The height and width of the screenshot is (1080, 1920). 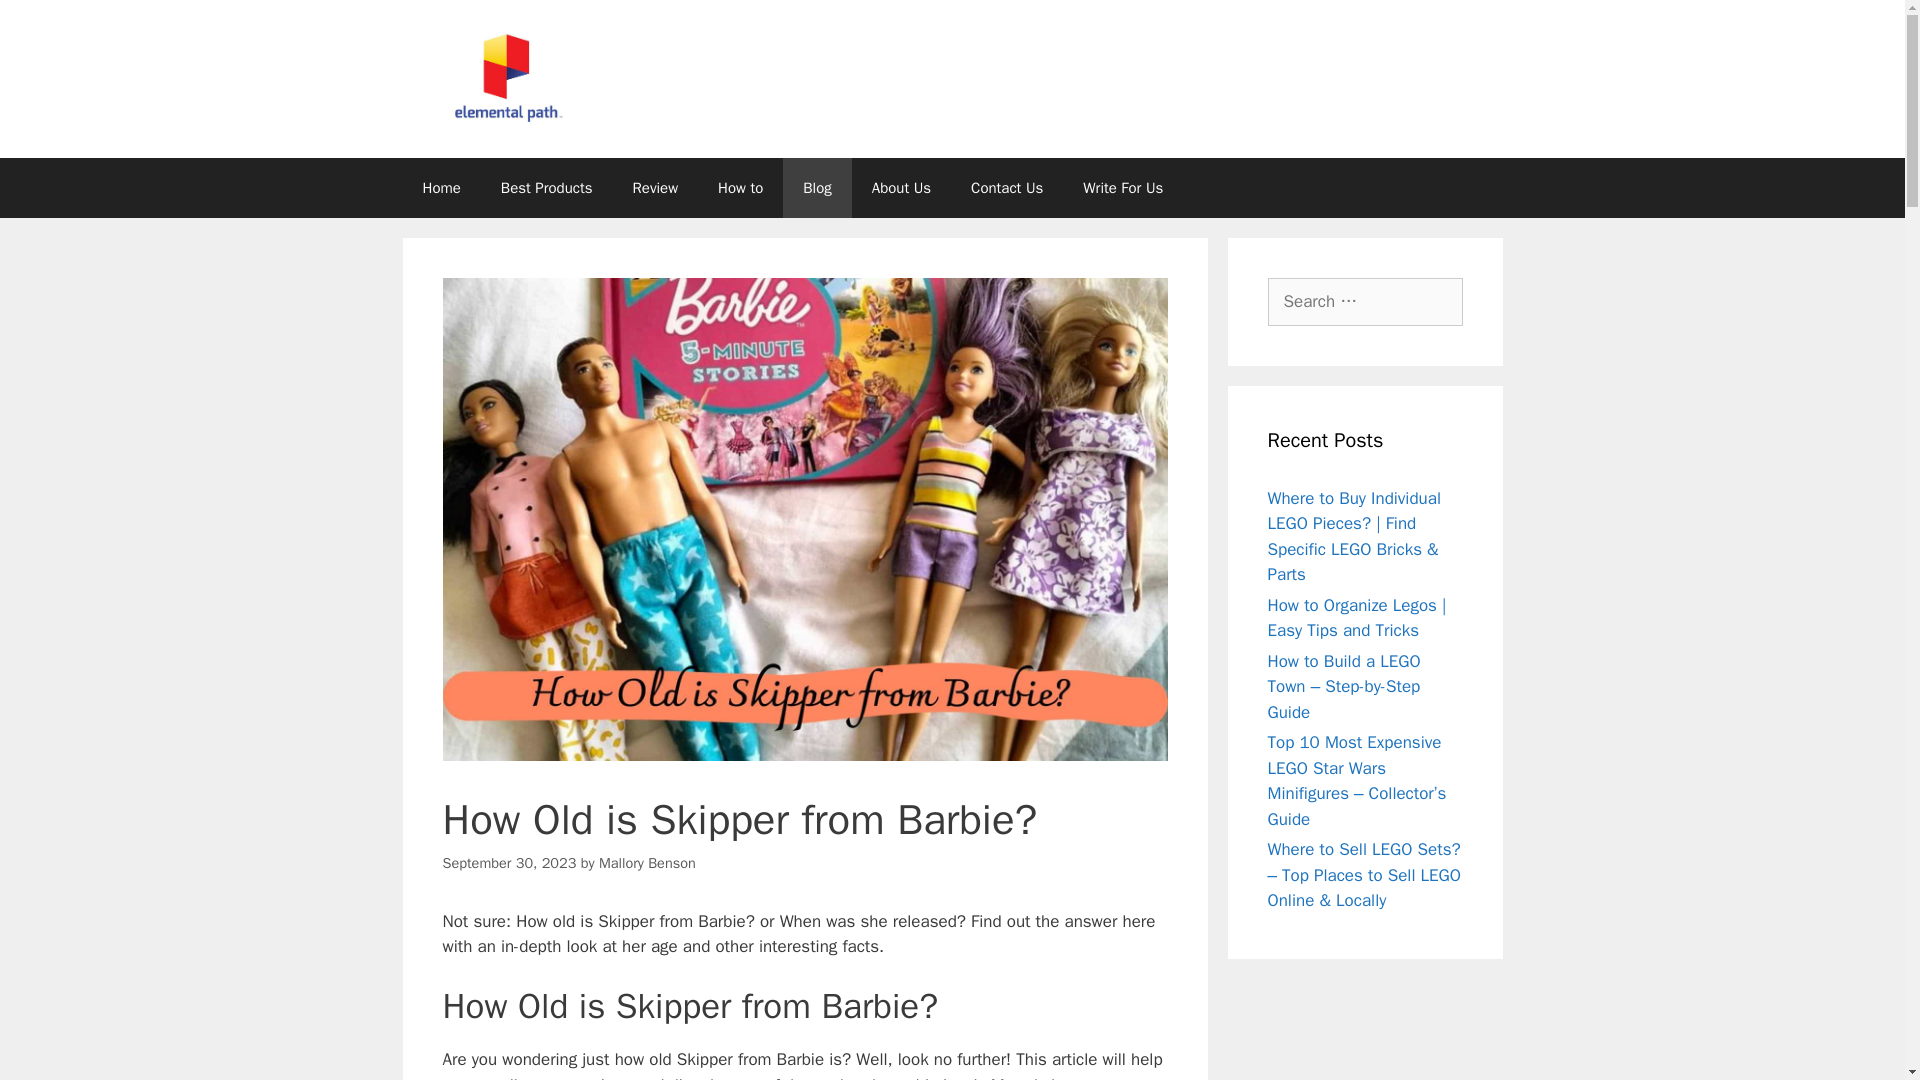 What do you see at coordinates (1122, 188) in the screenshot?
I see `Write For Us` at bounding box center [1122, 188].